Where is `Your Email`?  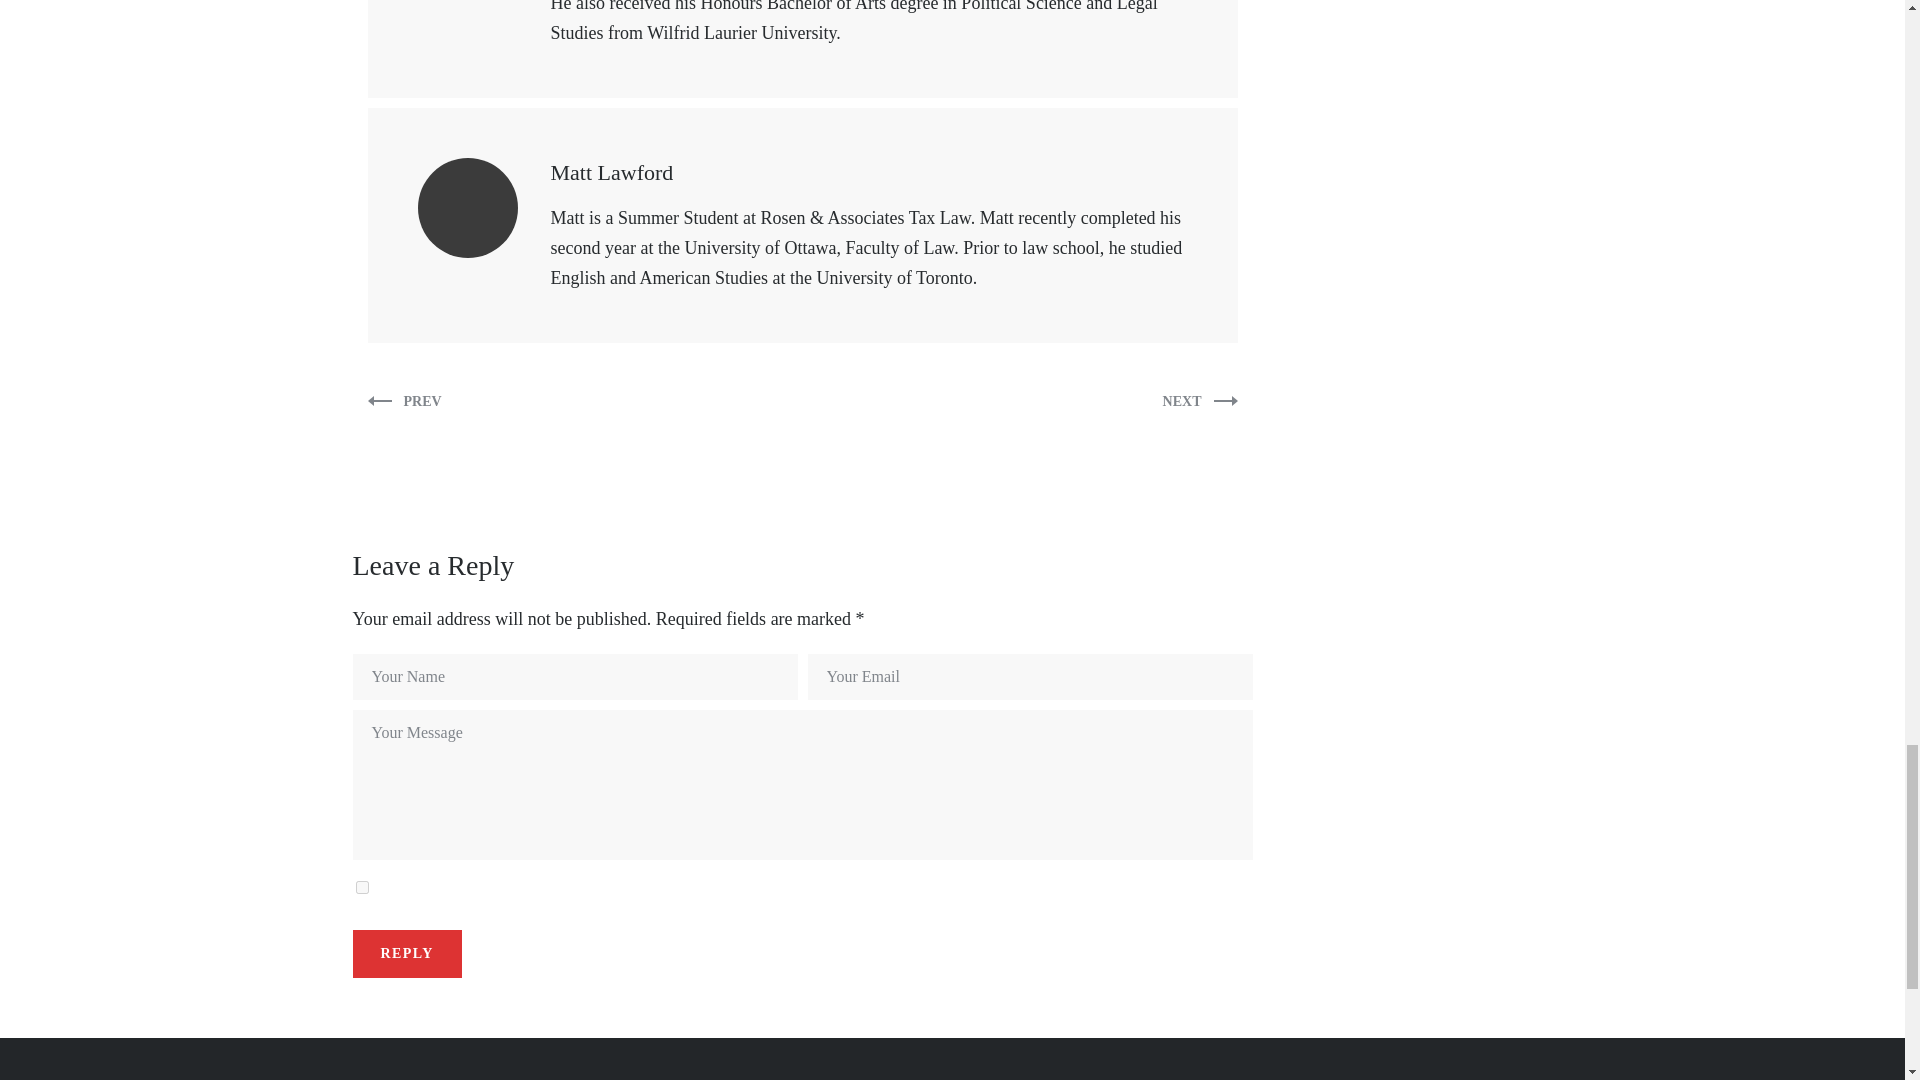
Your Email is located at coordinates (1030, 676).